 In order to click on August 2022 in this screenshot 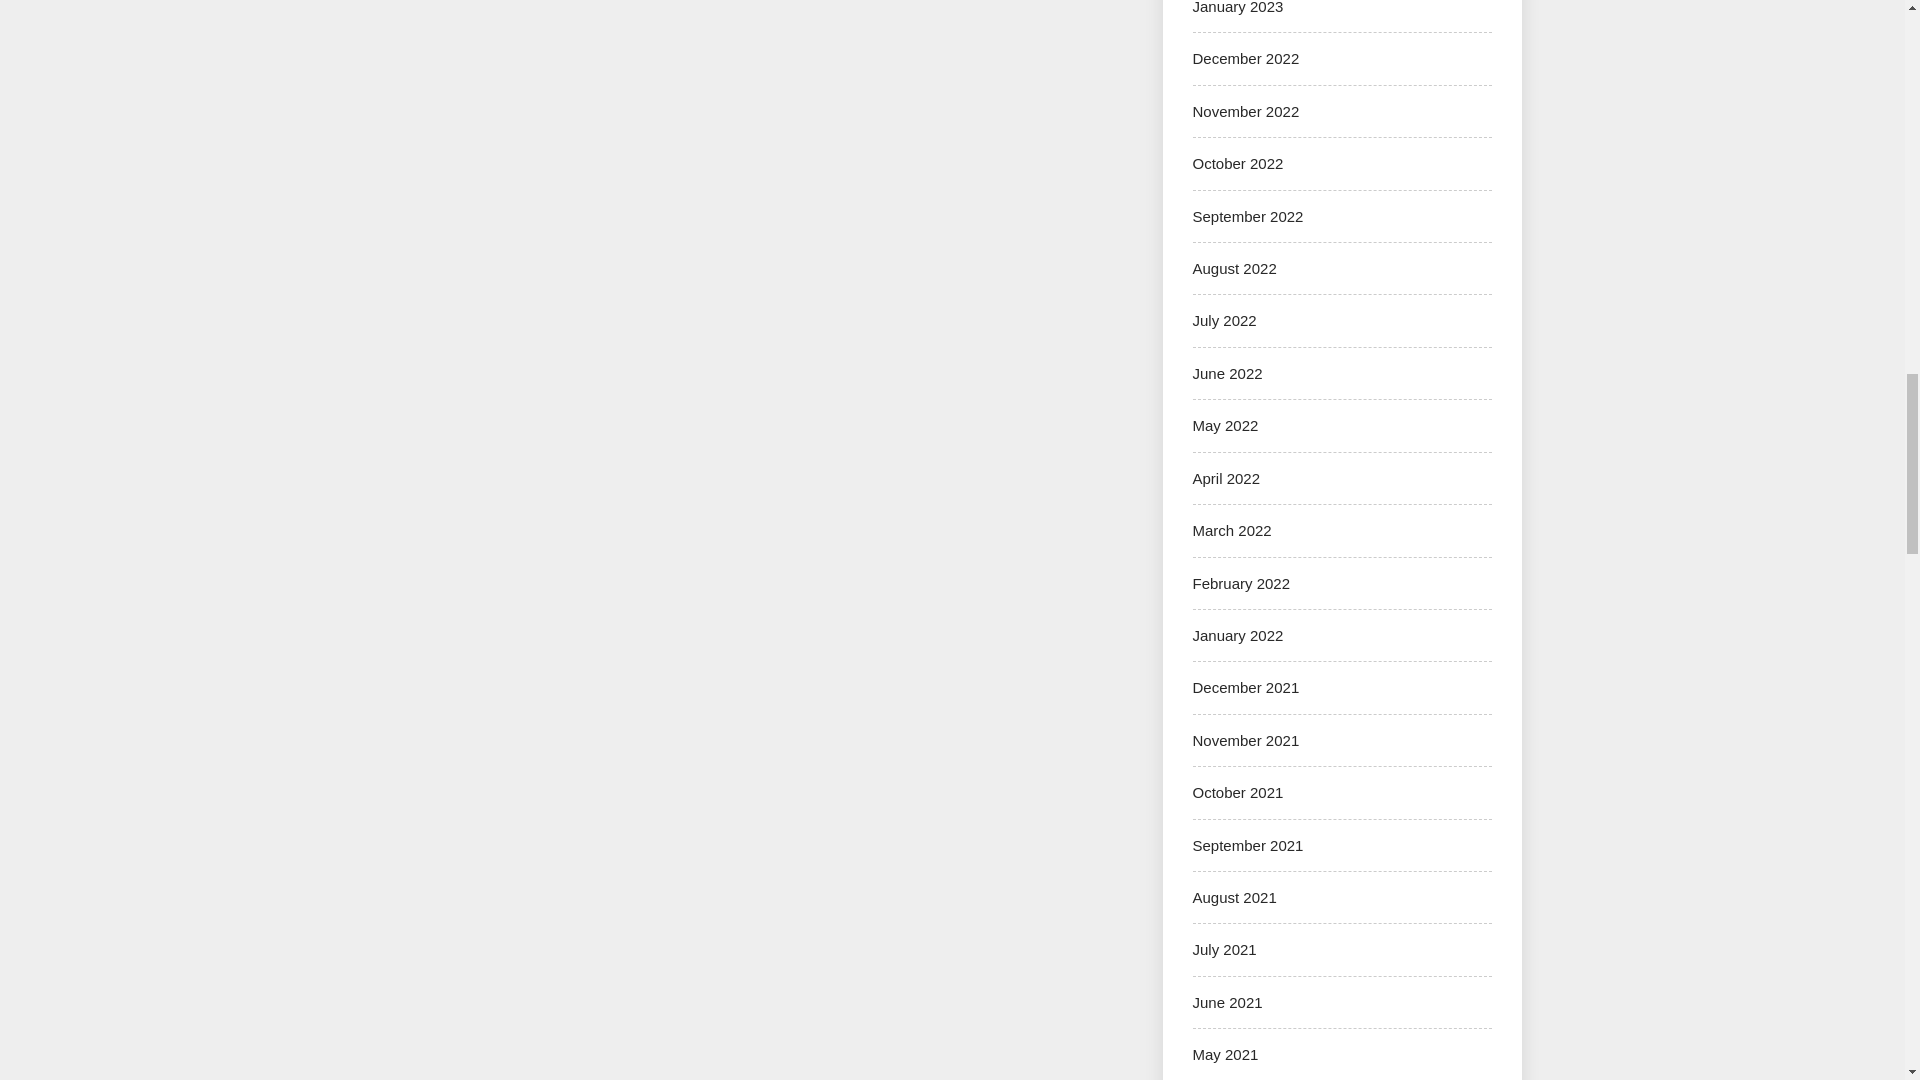, I will do `click(1234, 268)`.